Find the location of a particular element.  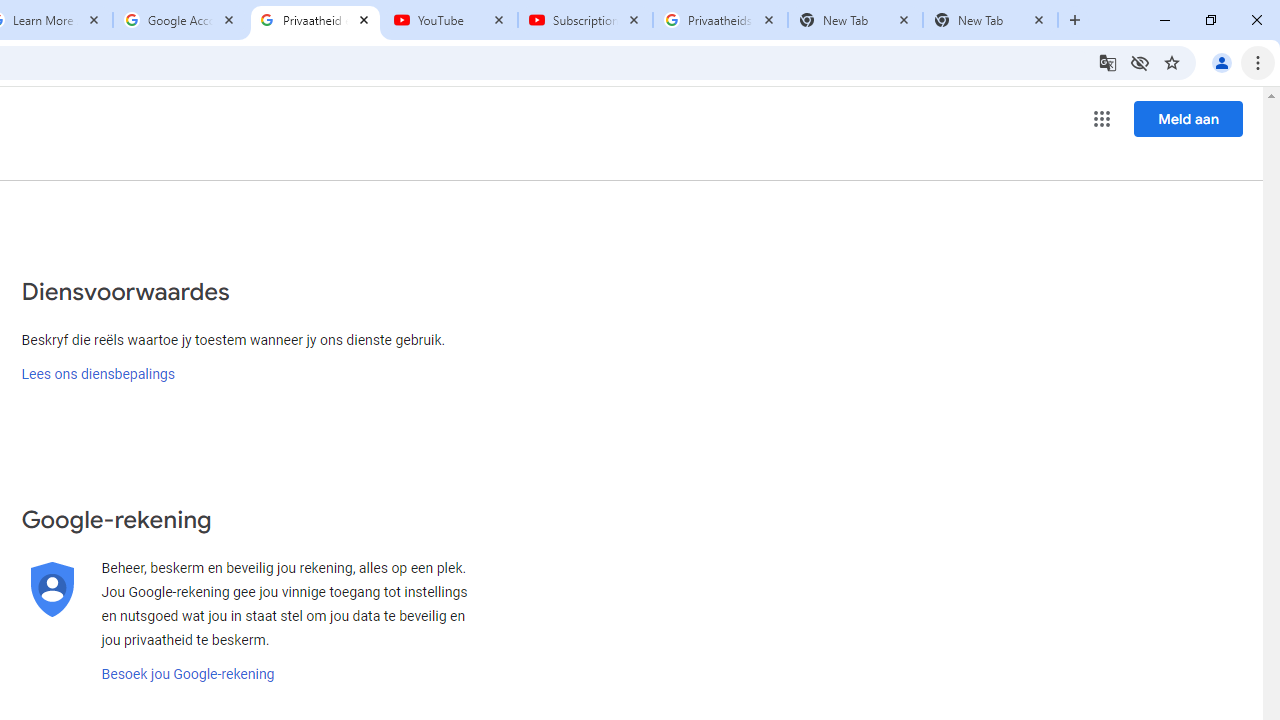

Meld aan is located at coordinates (1188, 118).